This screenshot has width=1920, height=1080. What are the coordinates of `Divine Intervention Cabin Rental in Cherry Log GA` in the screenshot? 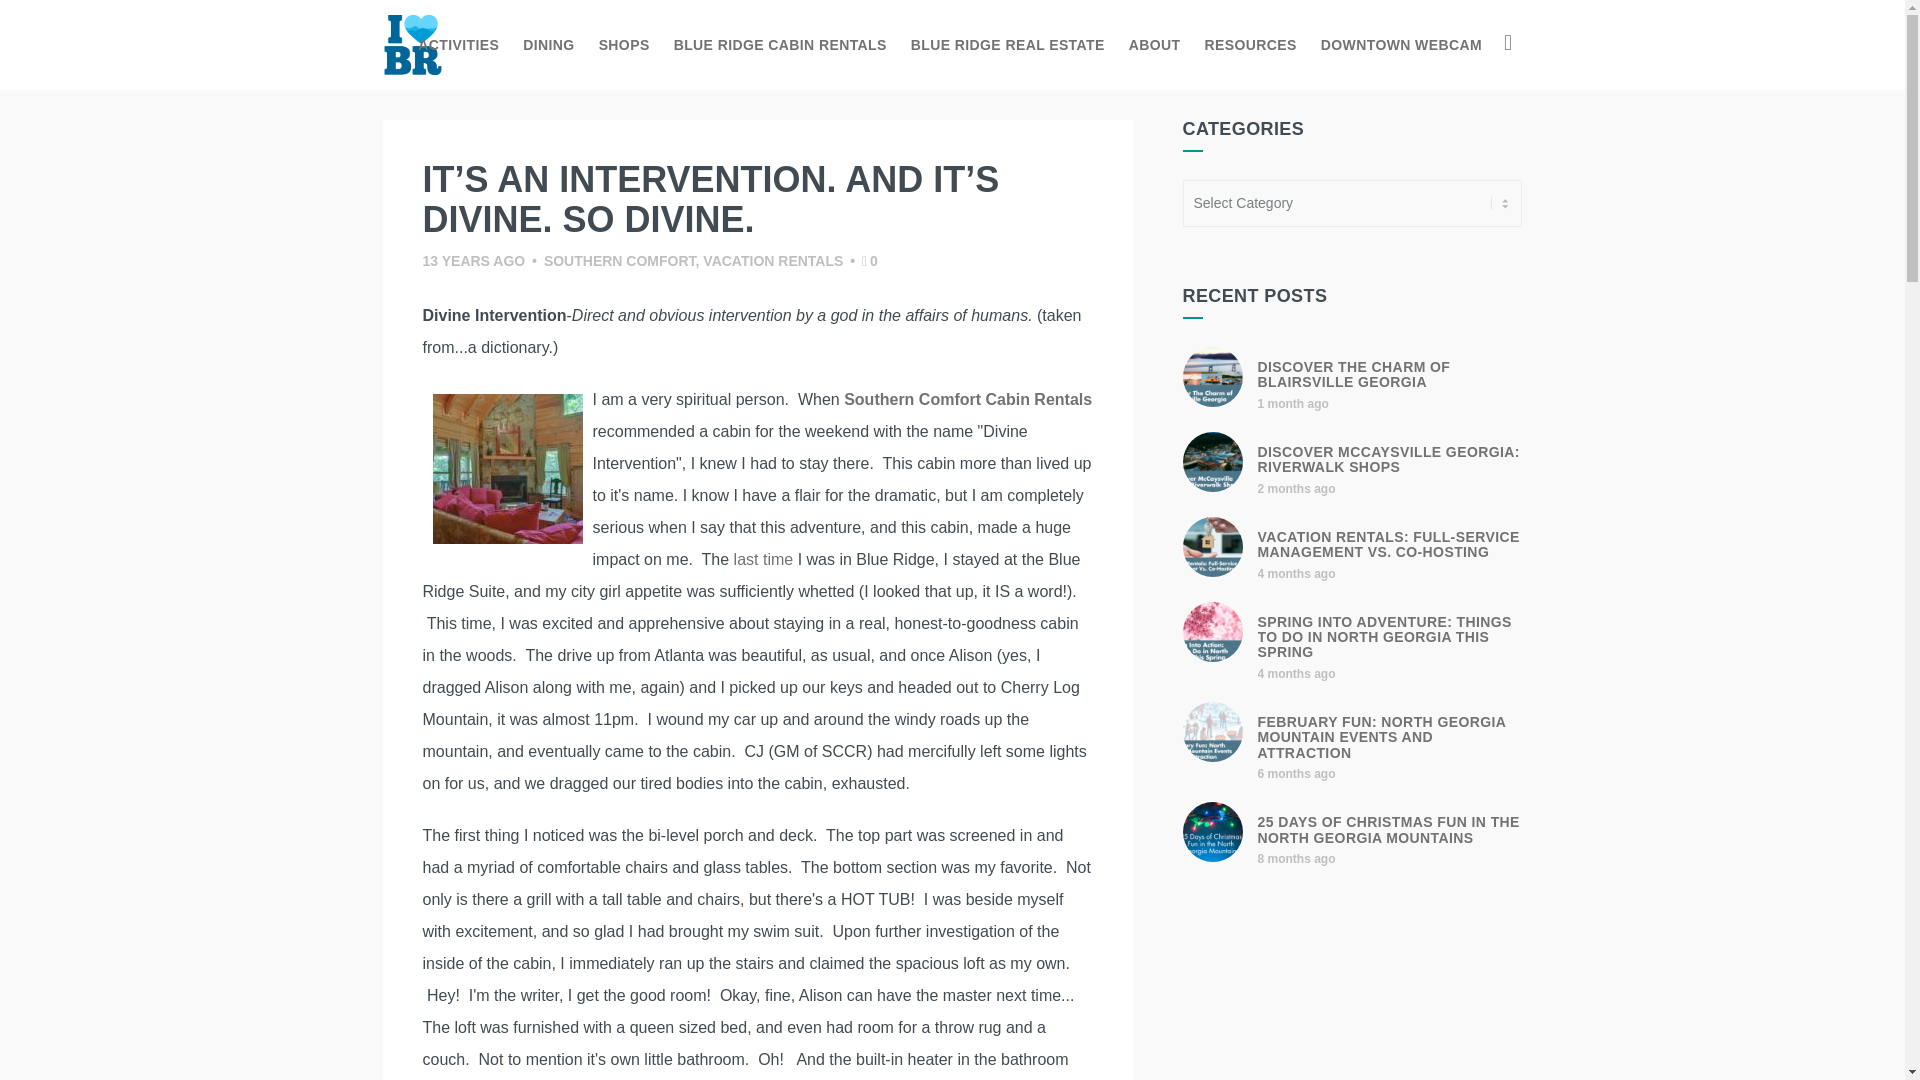 It's located at (506, 469).